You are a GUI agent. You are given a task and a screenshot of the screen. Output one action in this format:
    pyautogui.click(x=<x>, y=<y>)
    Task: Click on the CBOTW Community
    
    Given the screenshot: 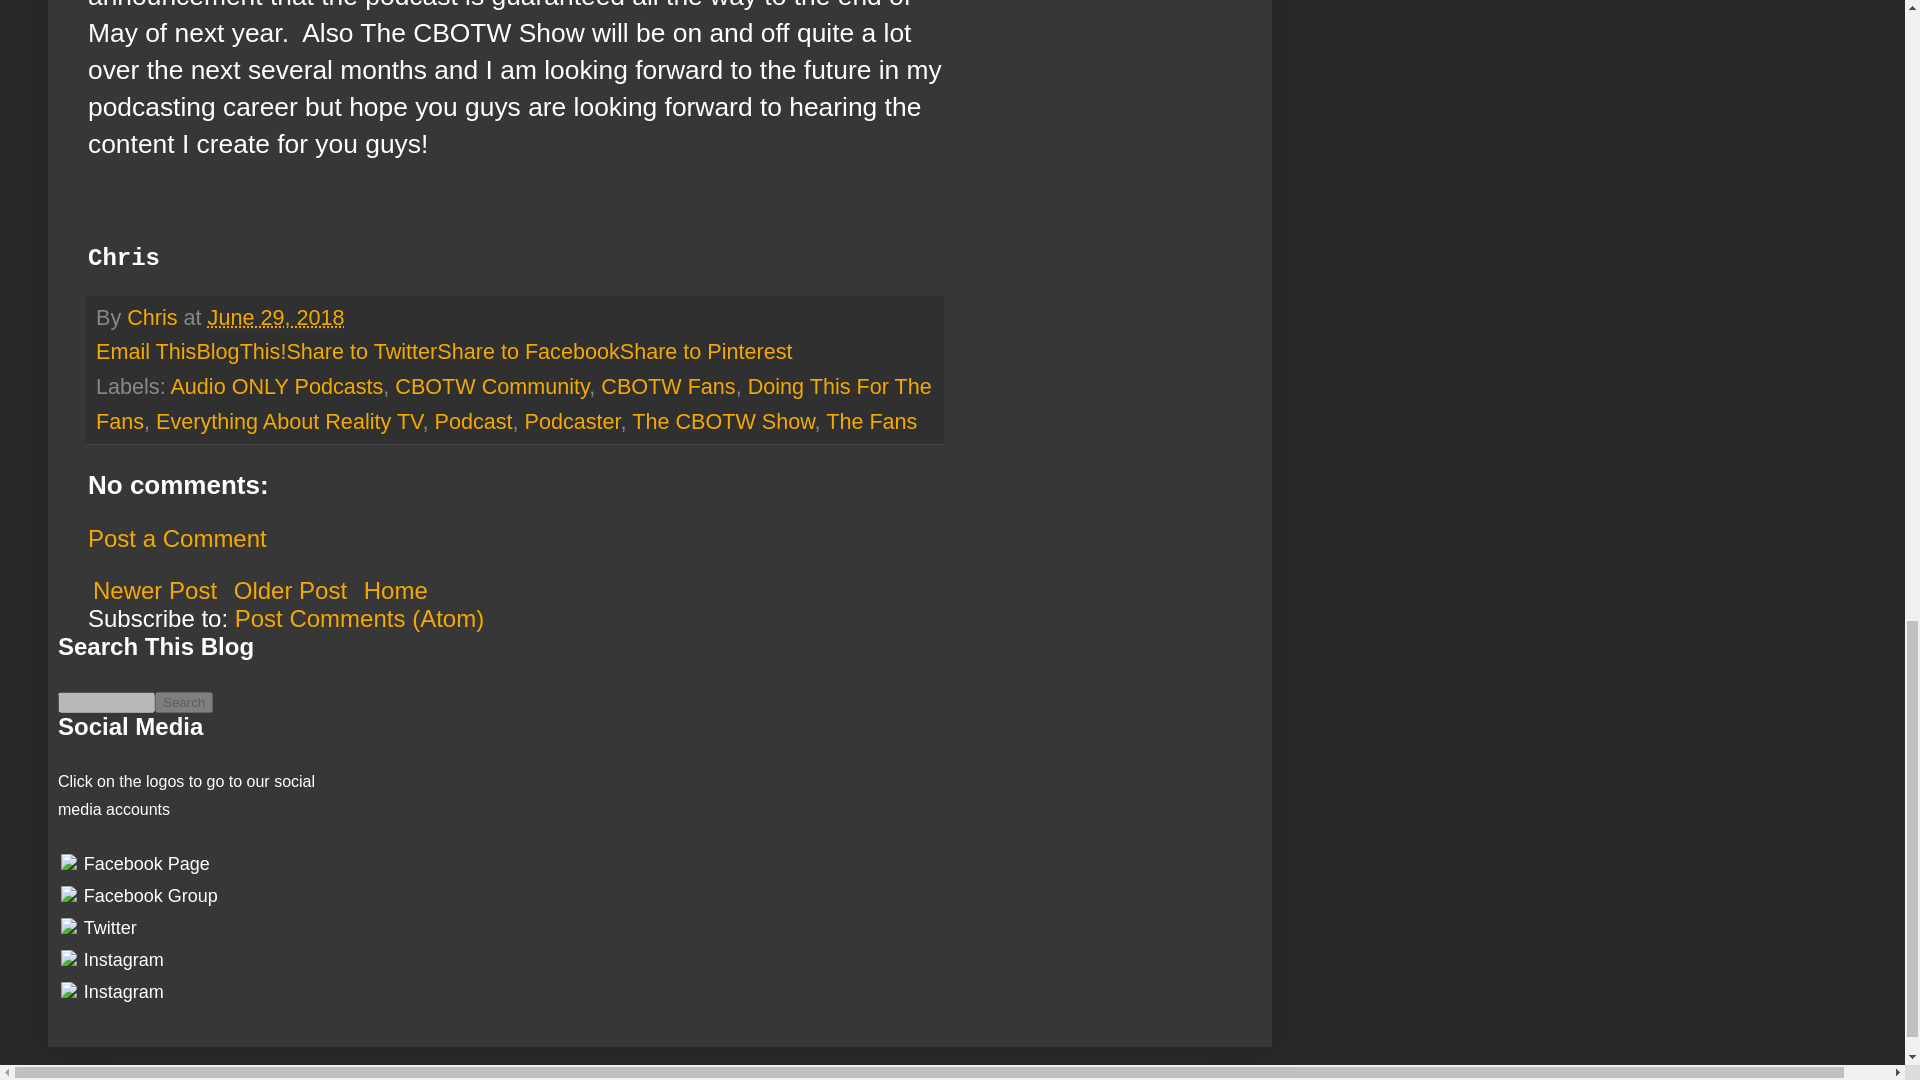 What is the action you would take?
    pyautogui.click(x=492, y=386)
    